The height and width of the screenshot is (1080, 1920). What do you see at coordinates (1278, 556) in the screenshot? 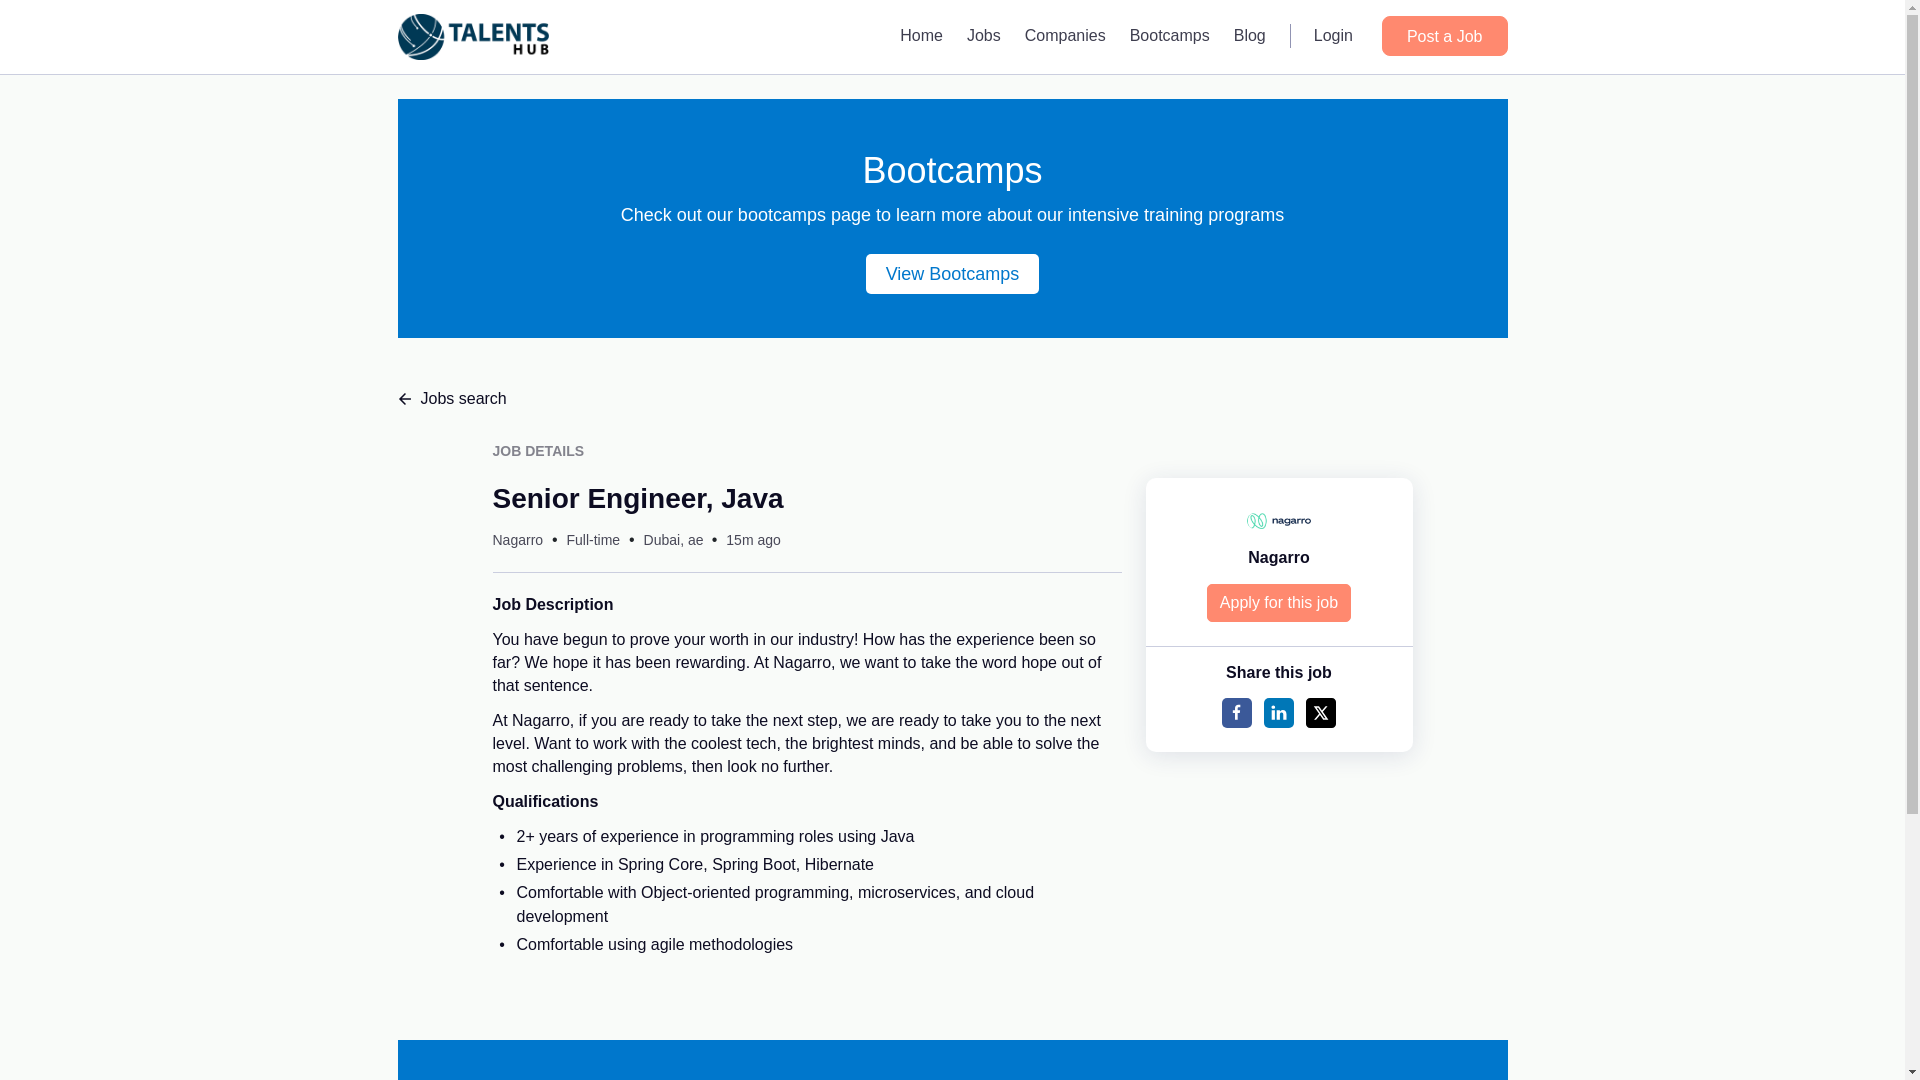
I see `Nagarro` at bounding box center [1278, 556].